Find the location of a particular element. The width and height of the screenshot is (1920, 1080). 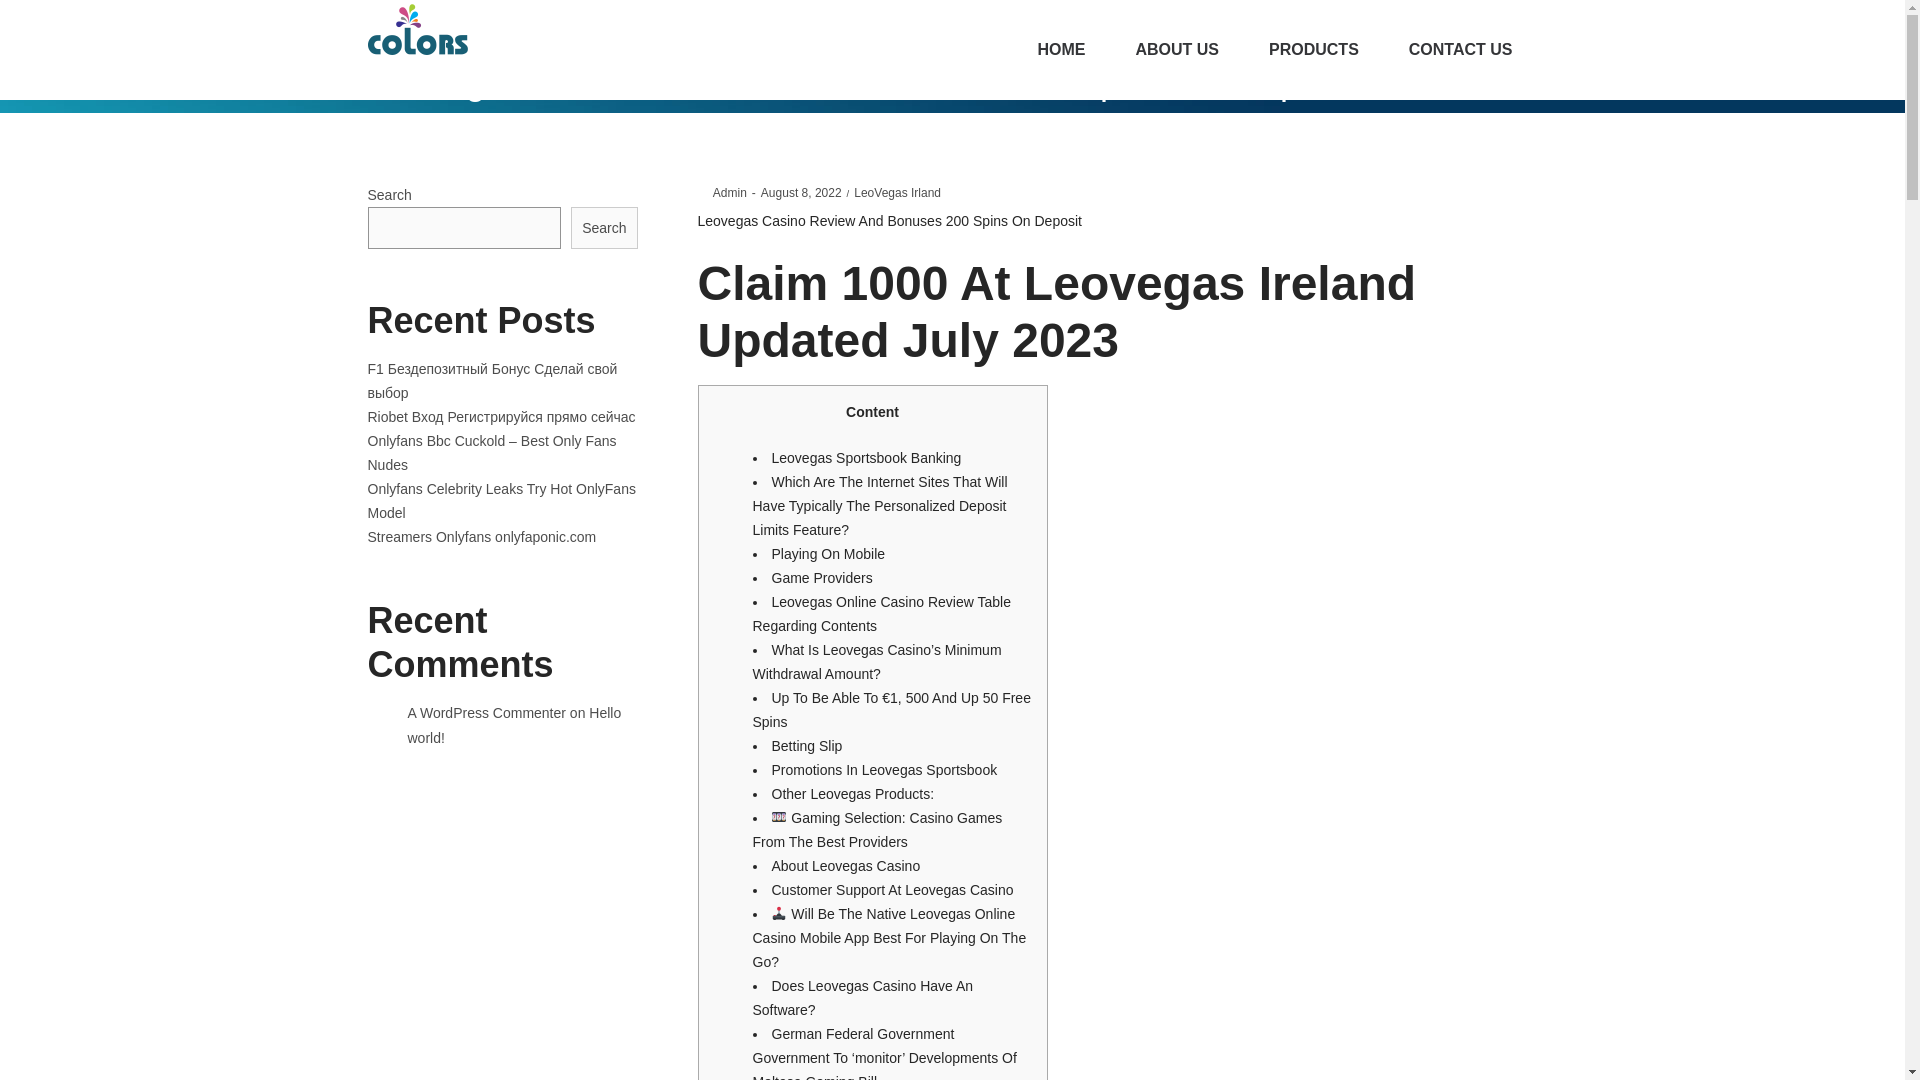

Leovegas Sportsbook Banking is located at coordinates (866, 458).